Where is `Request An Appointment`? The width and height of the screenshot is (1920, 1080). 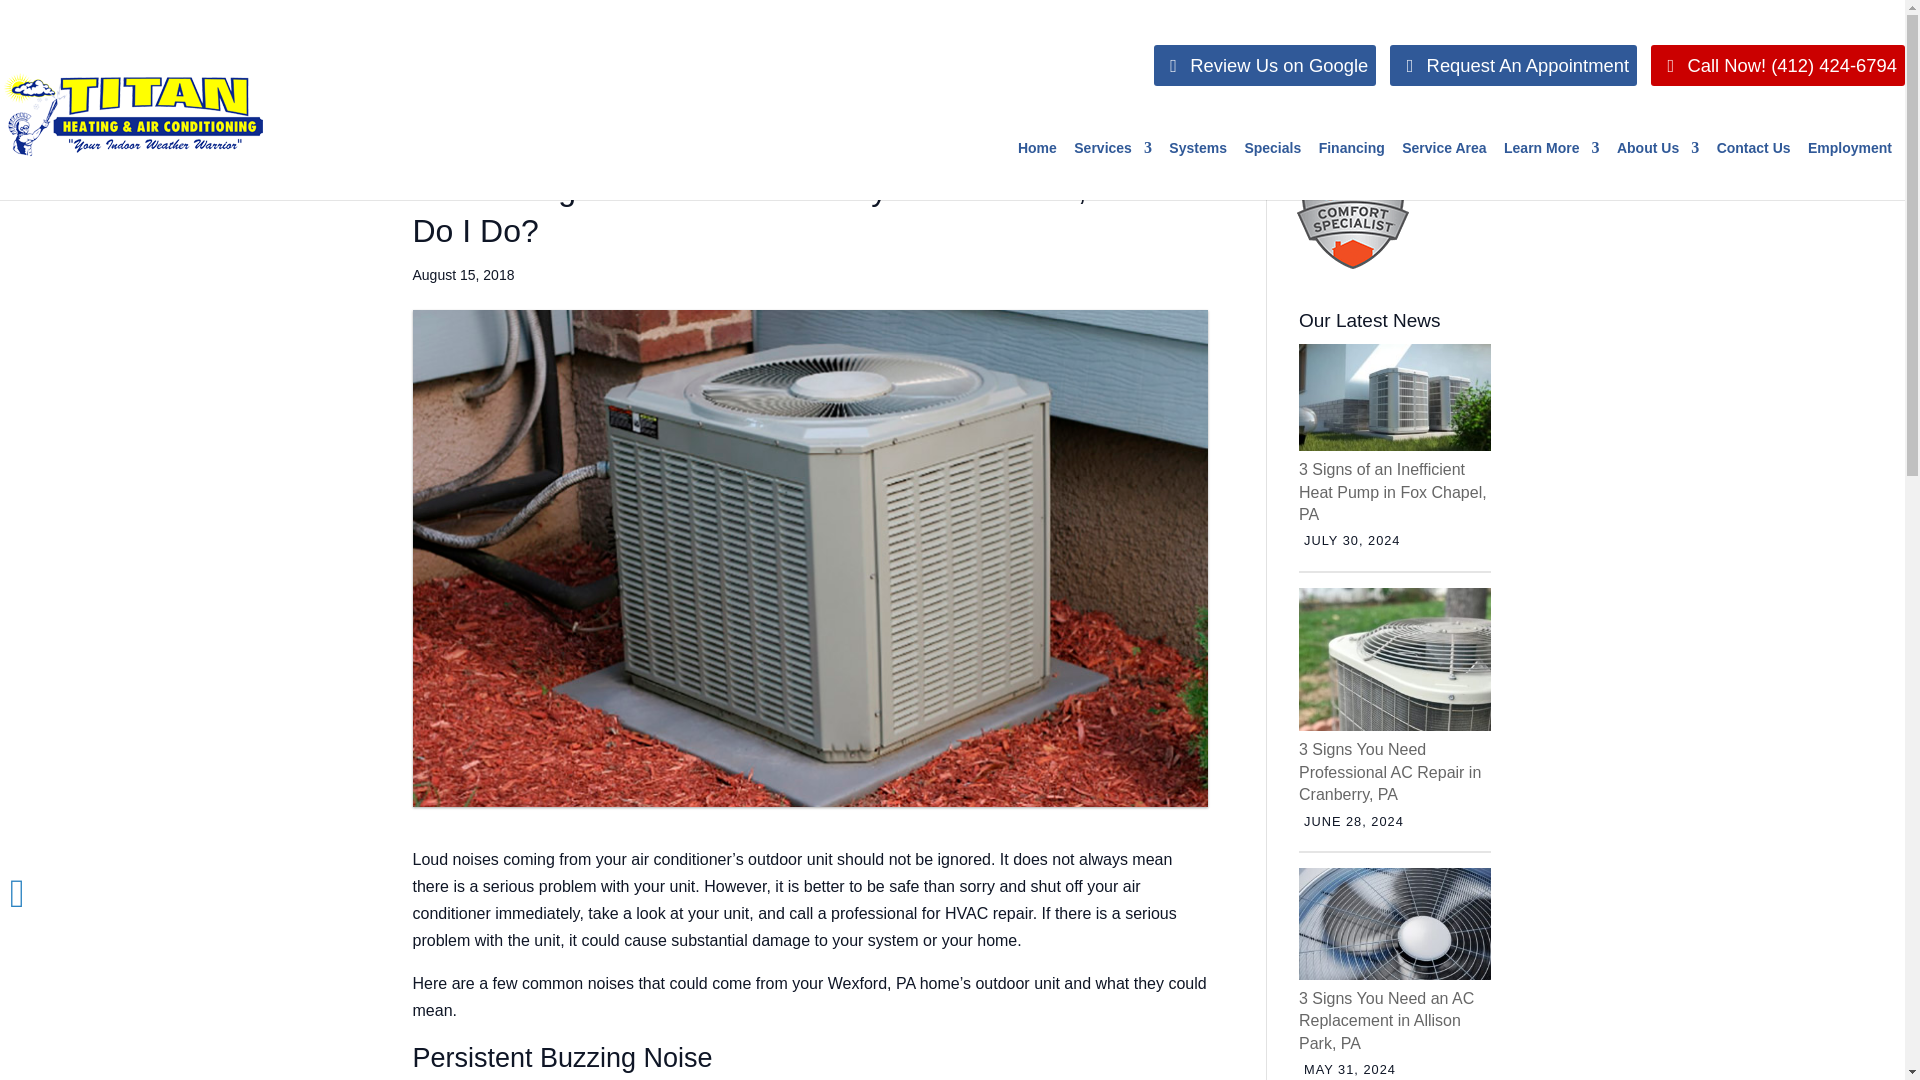
Request An Appointment is located at coordinates (1514, 66).